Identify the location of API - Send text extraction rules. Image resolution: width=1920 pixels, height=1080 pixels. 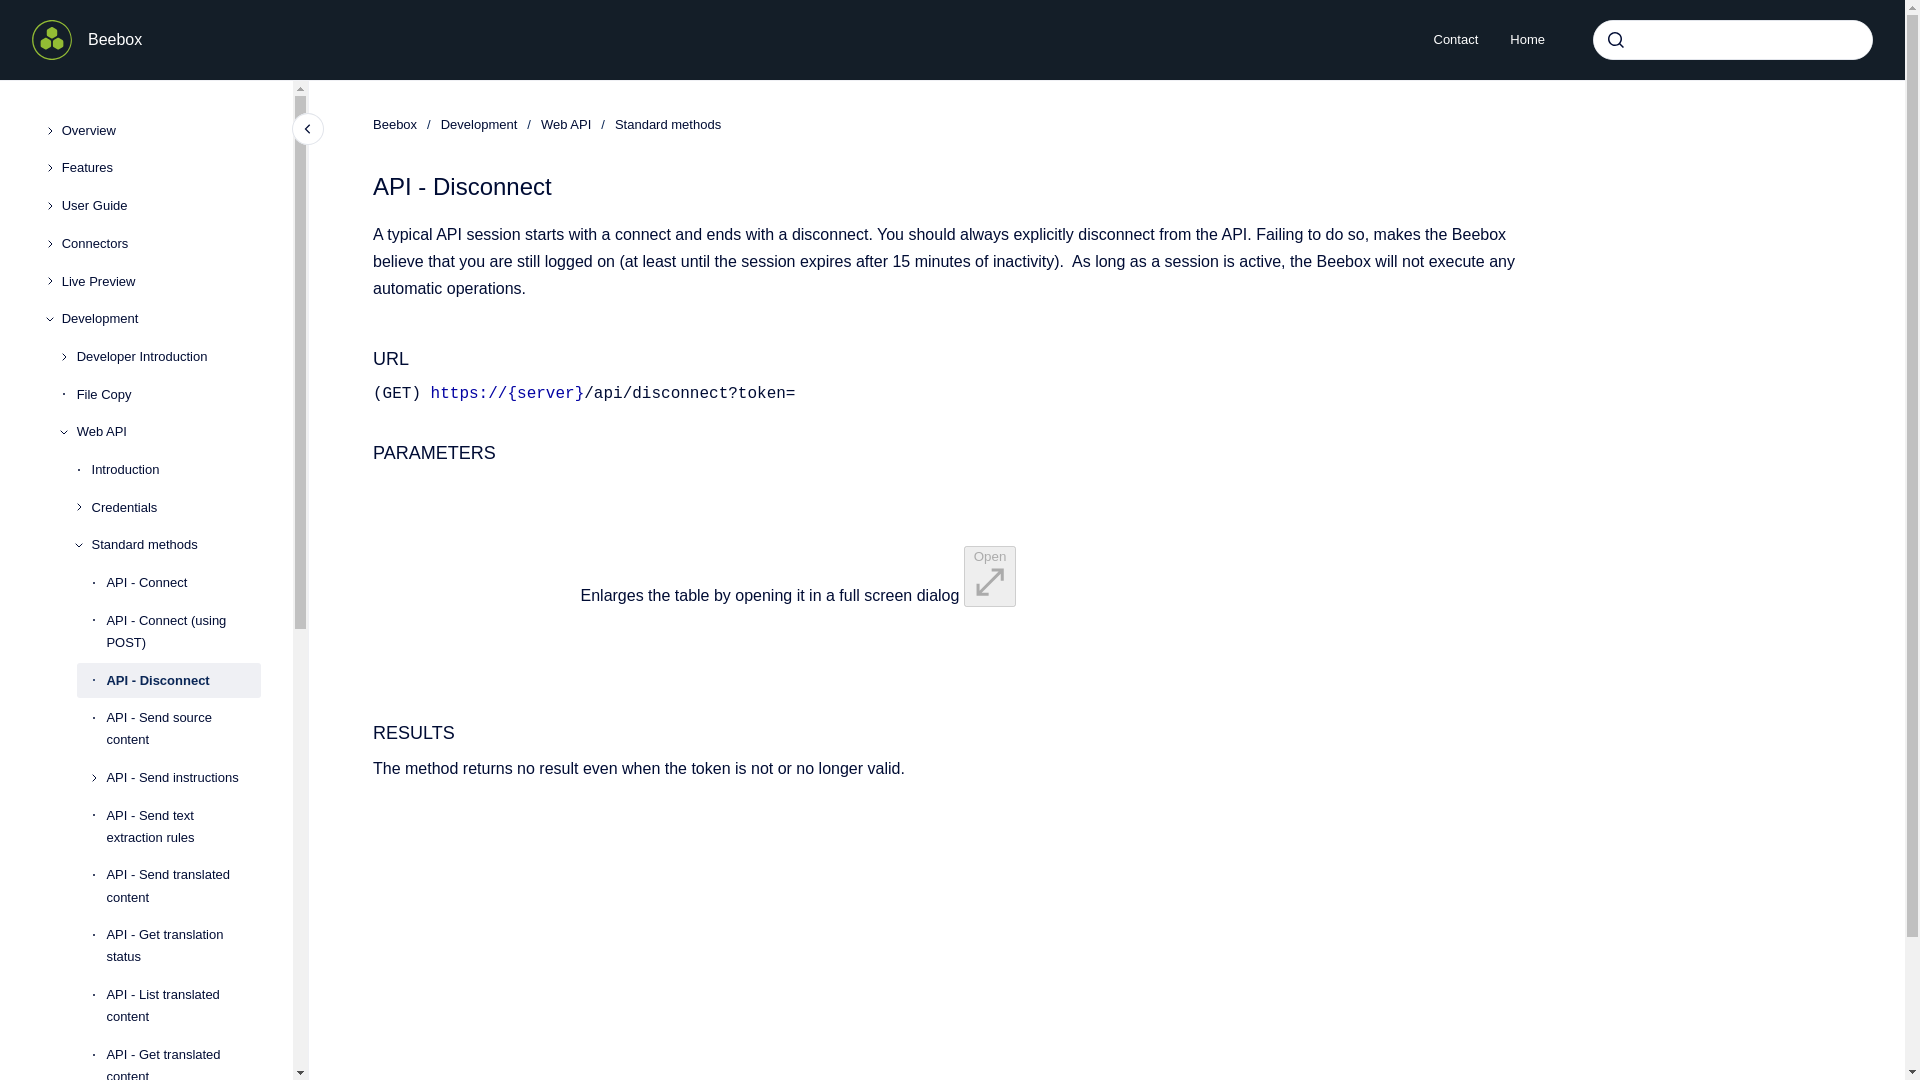
(183, 827).